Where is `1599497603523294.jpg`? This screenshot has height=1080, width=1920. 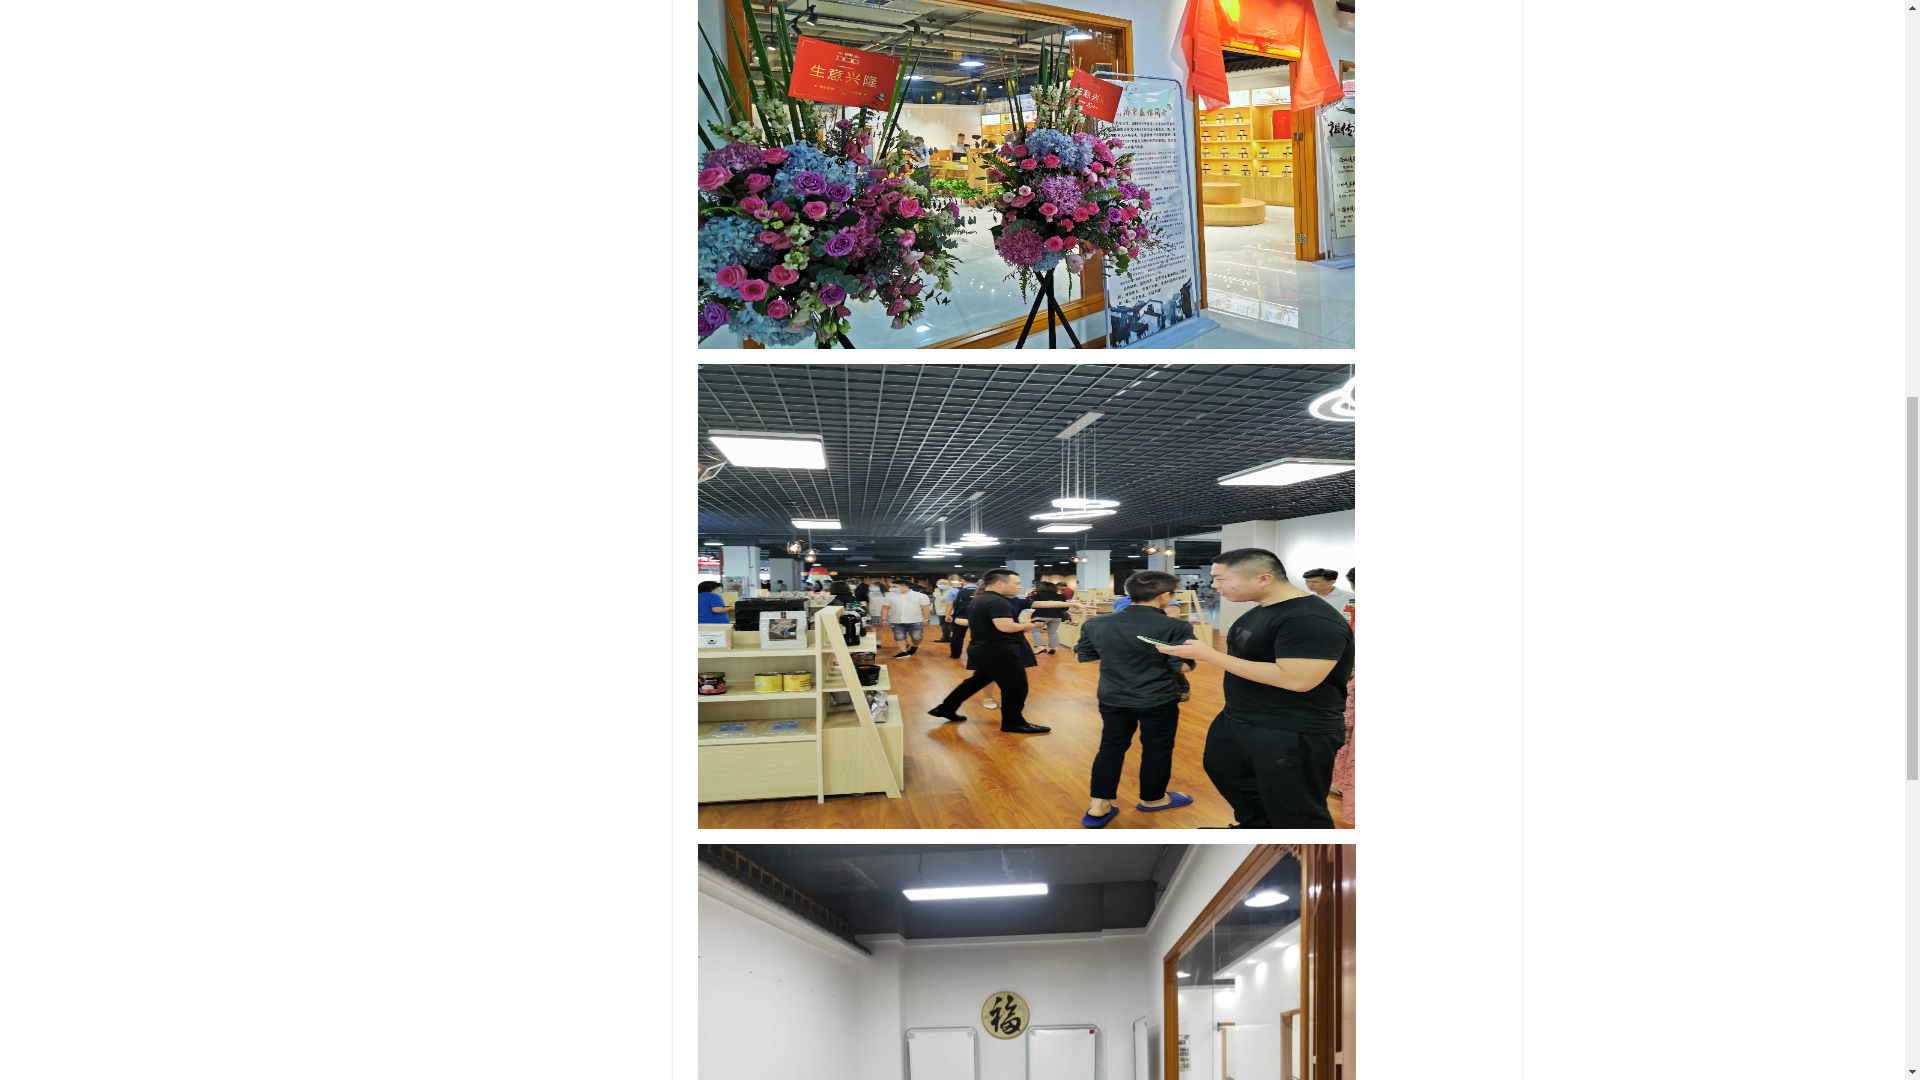
1599497603523294.jpg is located at coordinates (1026, 174).